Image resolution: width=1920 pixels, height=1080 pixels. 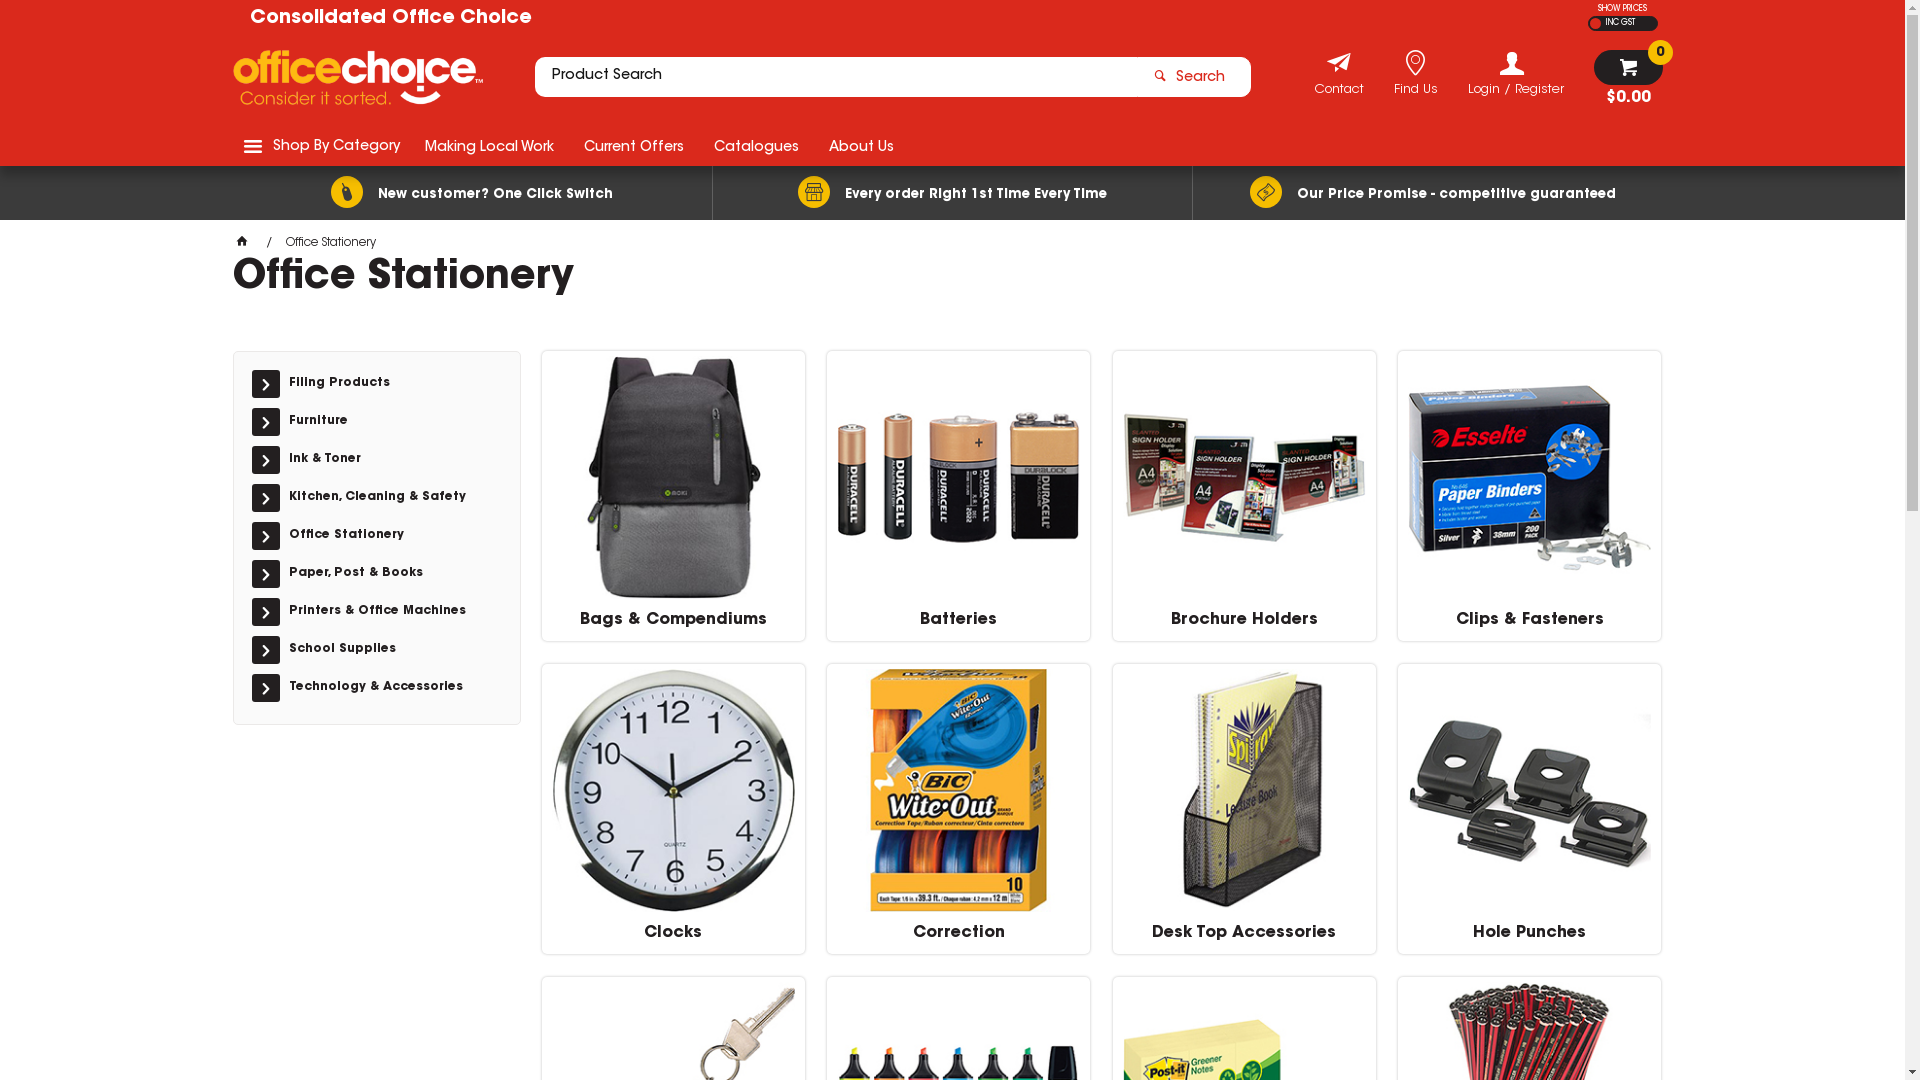 What do you see at coordinates (1530, 478) in the screenshot?
I see `Clips & Fasteners` at bounding box center [1530, 478].